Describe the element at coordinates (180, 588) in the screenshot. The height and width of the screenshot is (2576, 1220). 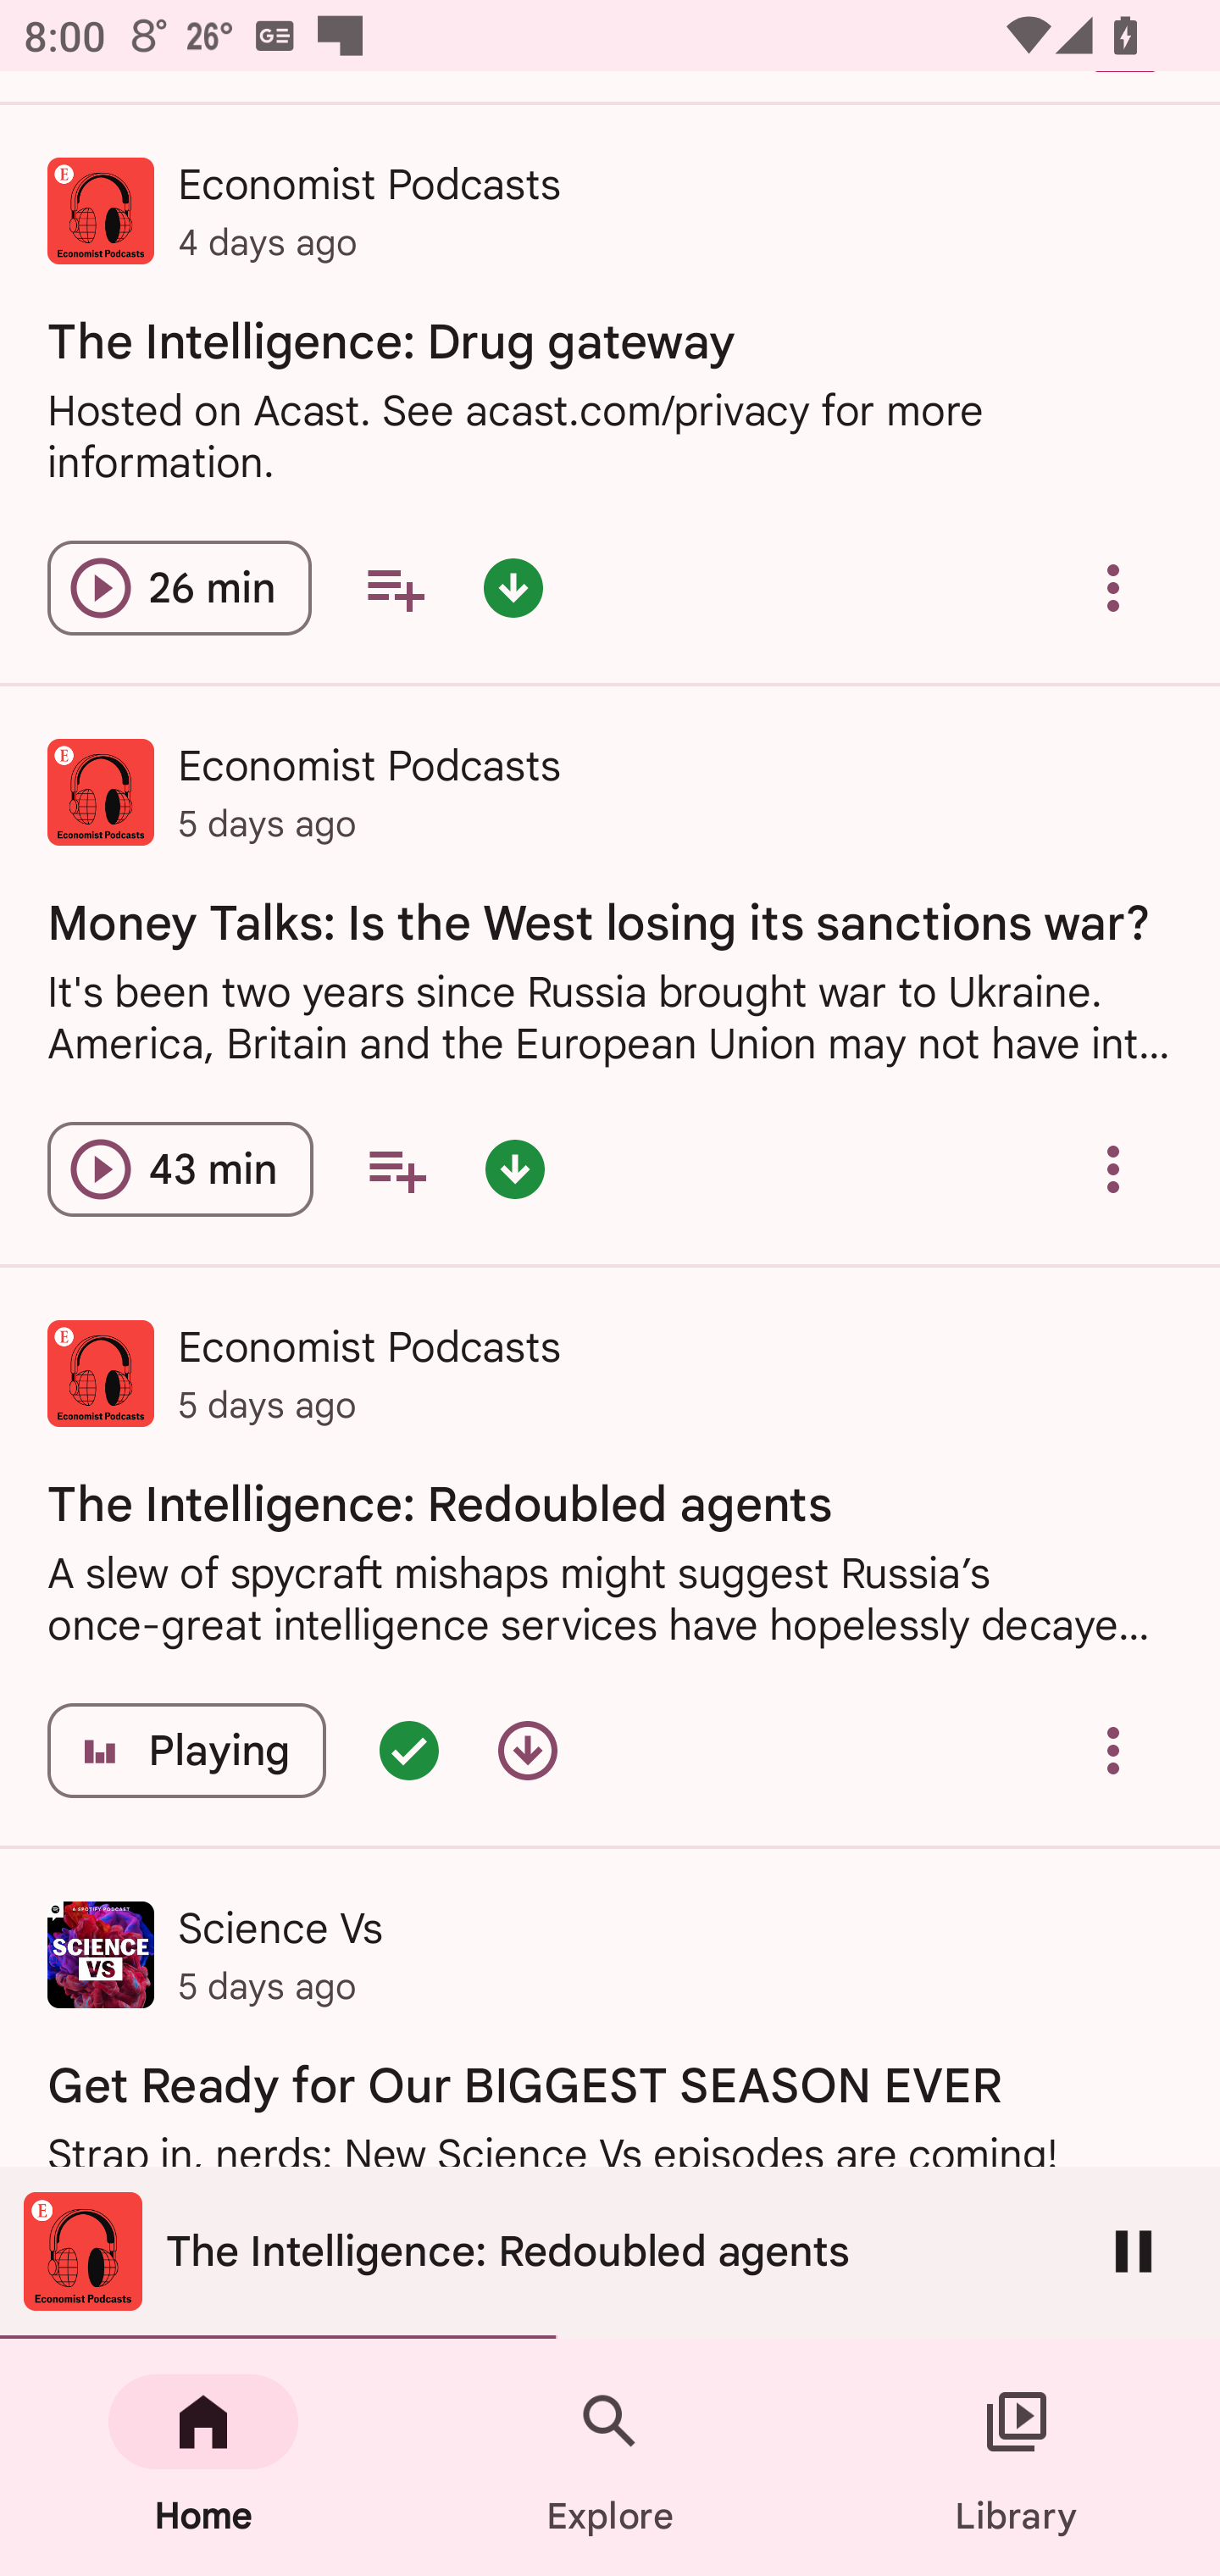
I see `Play episode The Intelligence: Drug gateway 26 min` at that location.